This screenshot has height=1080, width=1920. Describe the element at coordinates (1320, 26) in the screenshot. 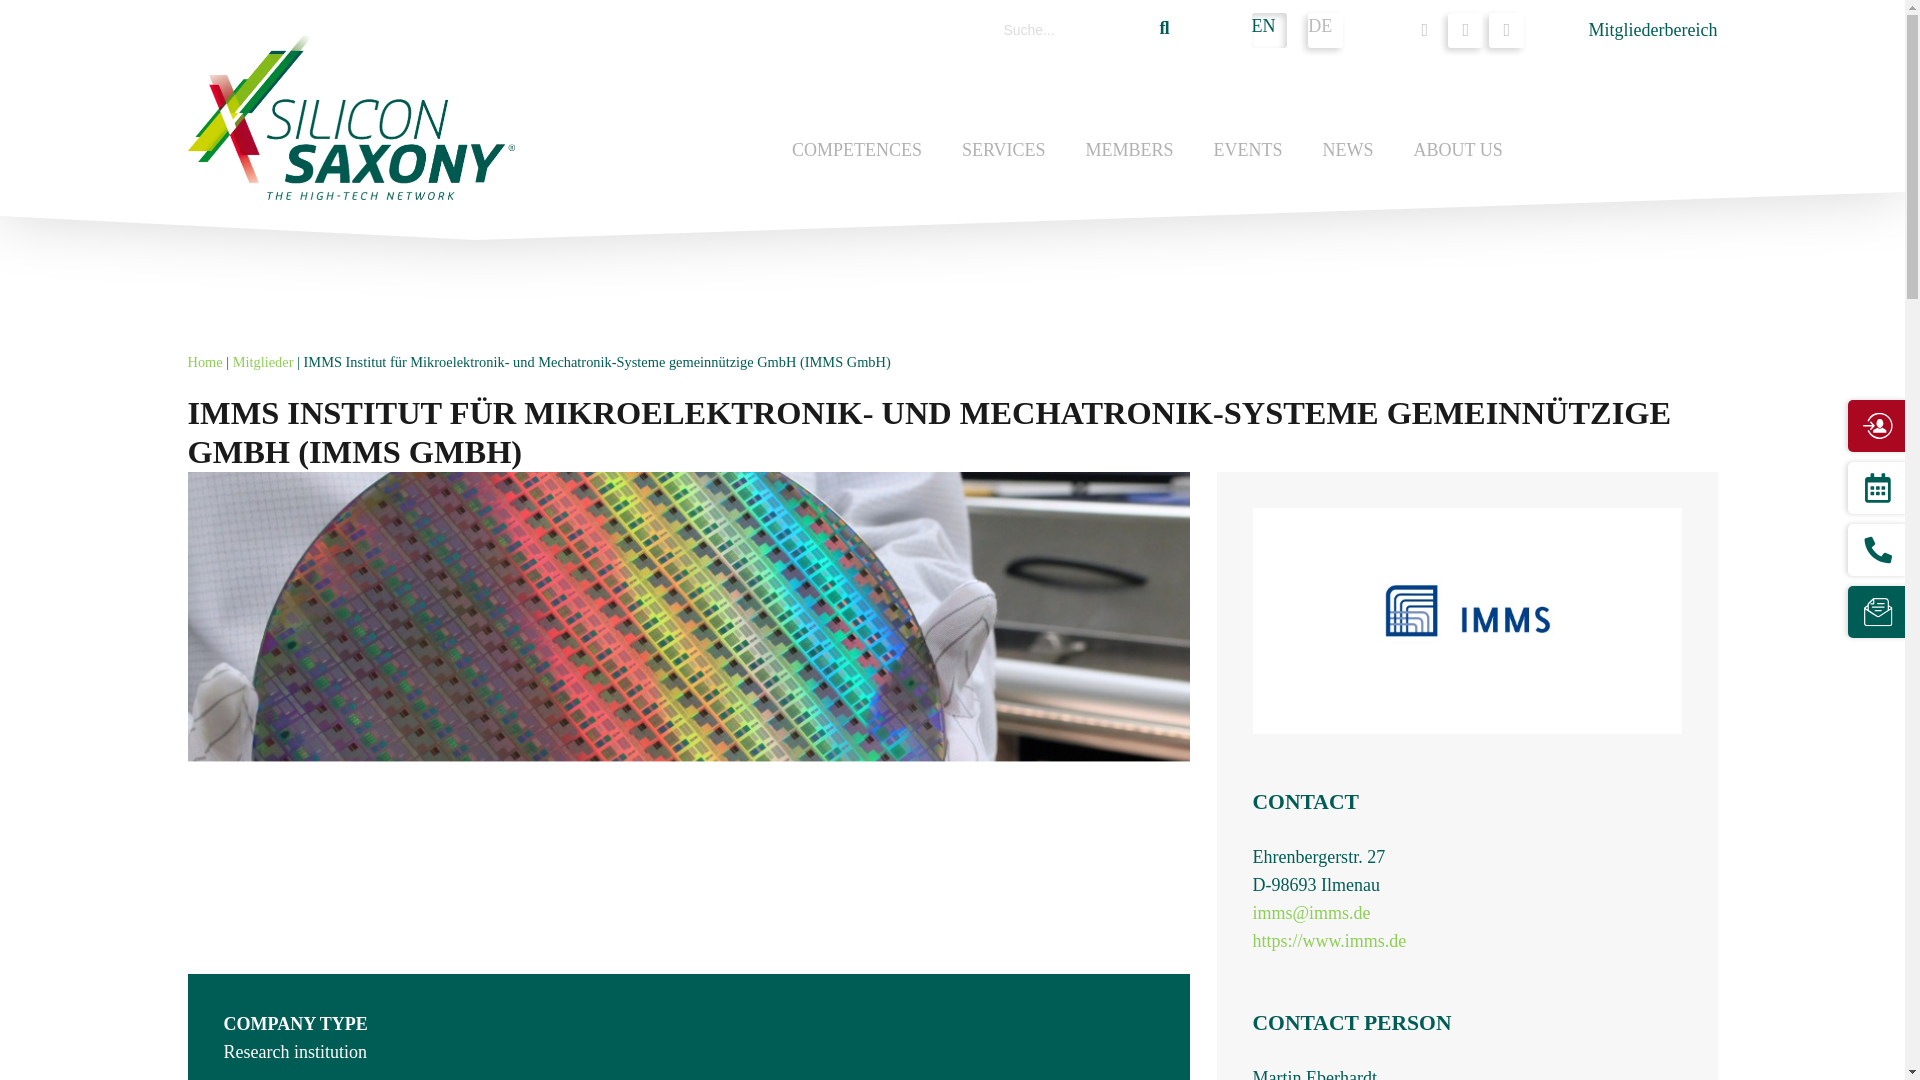

I see `DE` at that location.